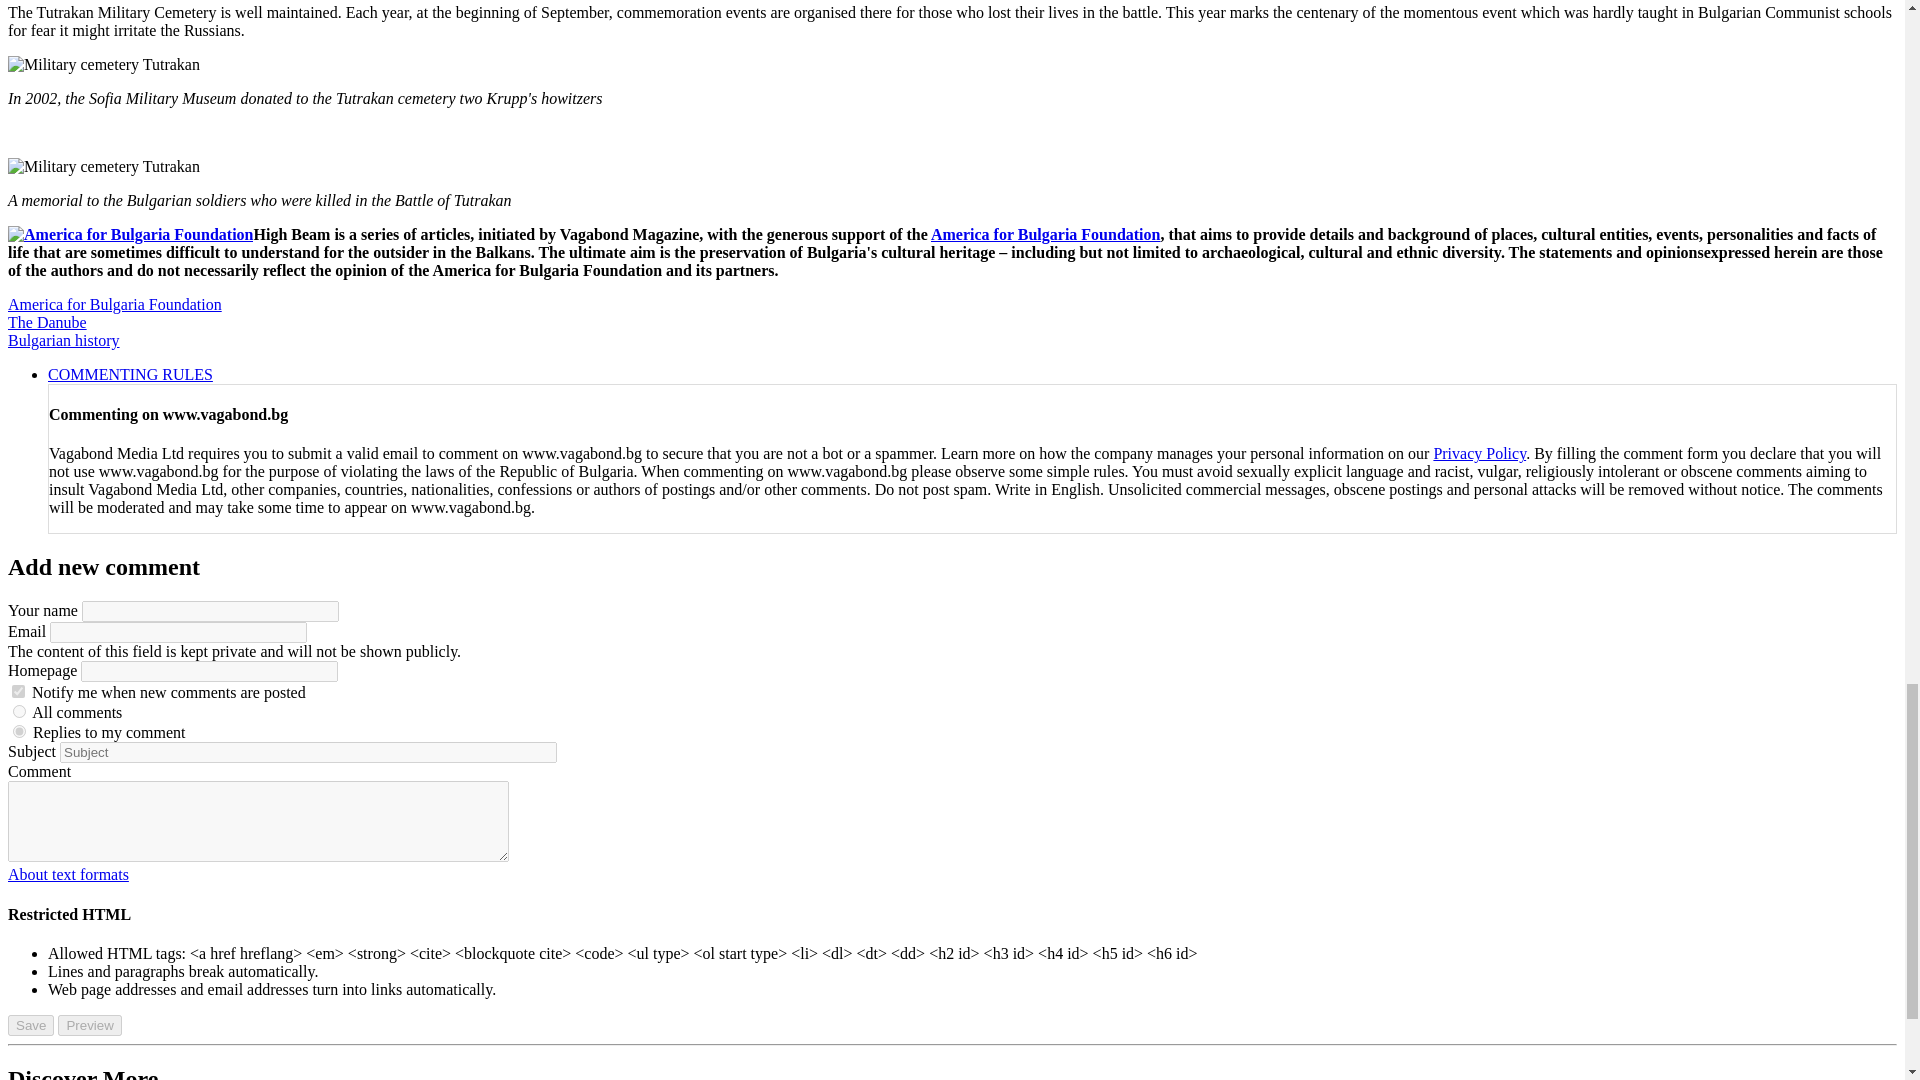 The width and height of the screenshot is (1920, 1080). I want to click on Save, so click(30, 1025).